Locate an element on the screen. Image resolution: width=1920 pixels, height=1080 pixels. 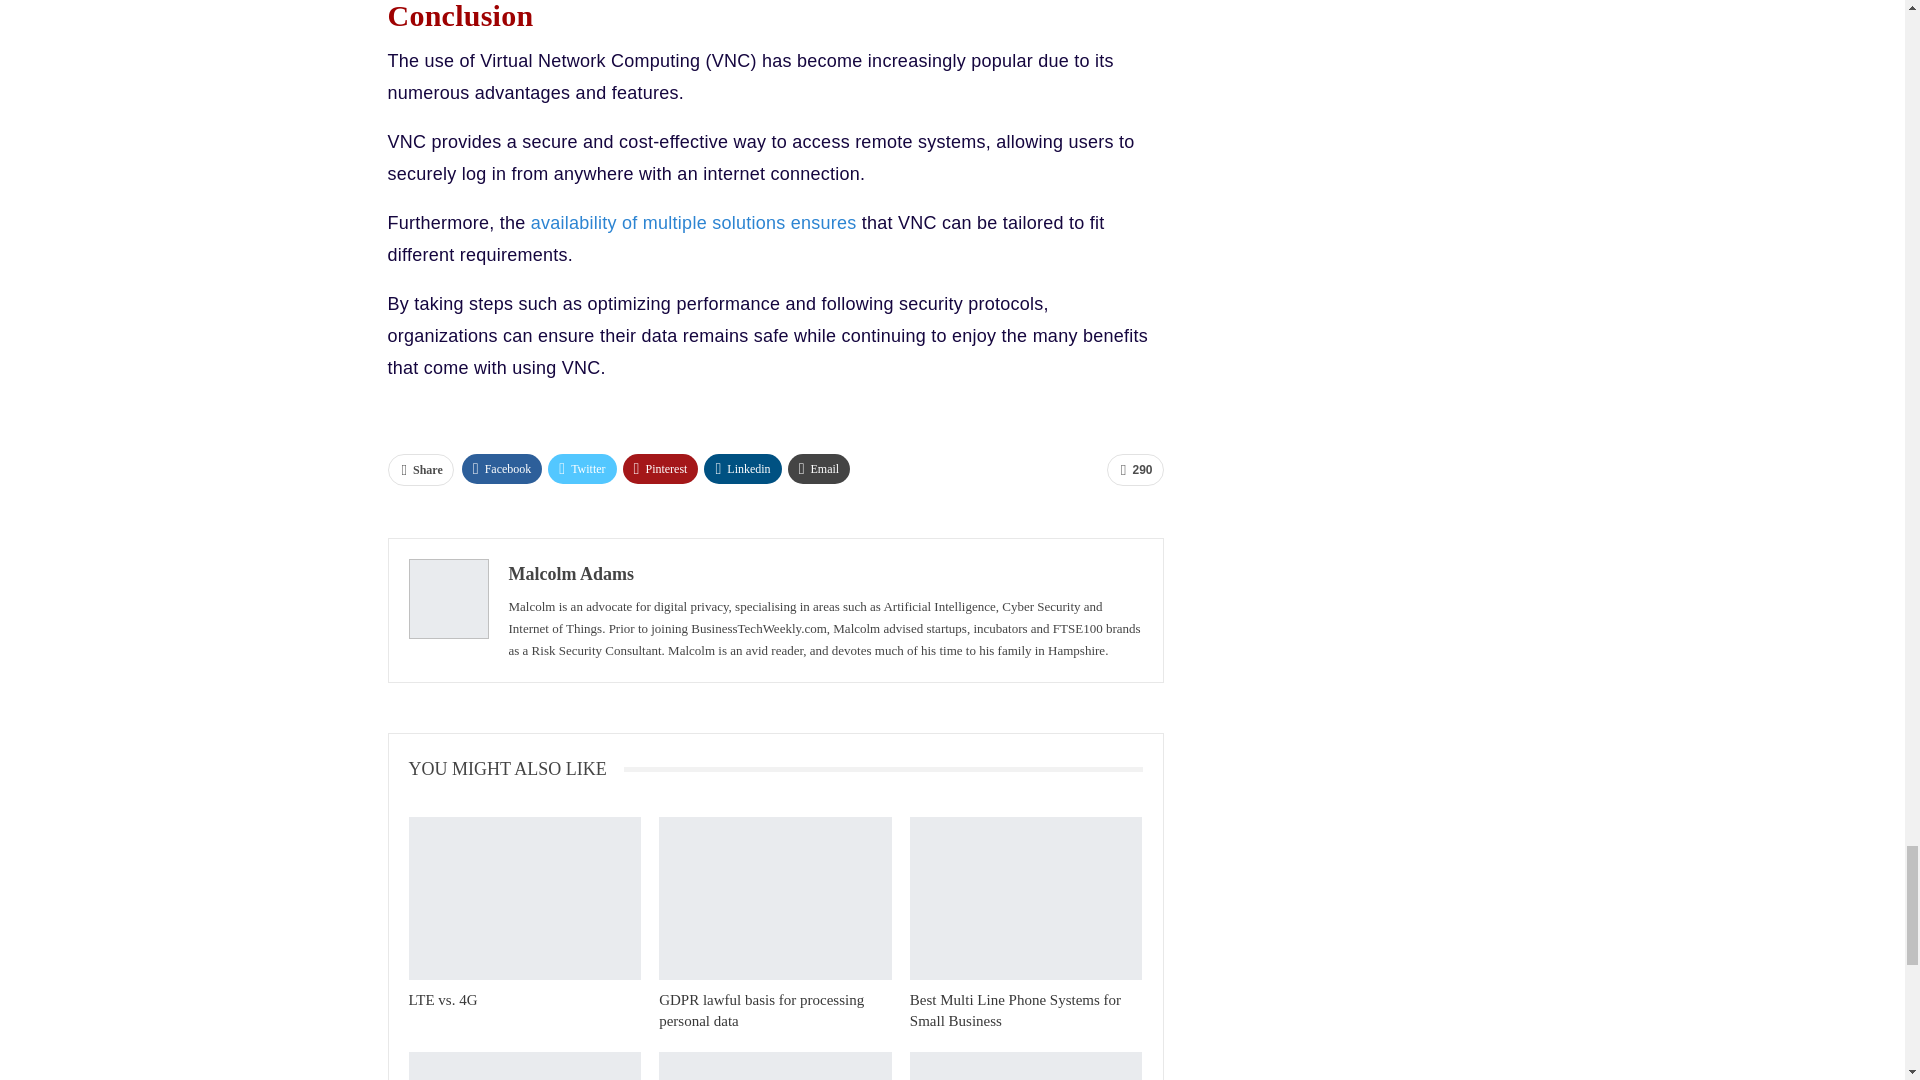
Mastering Evolving SEO Trends for Online Success is located at coordinates (775, 1066).